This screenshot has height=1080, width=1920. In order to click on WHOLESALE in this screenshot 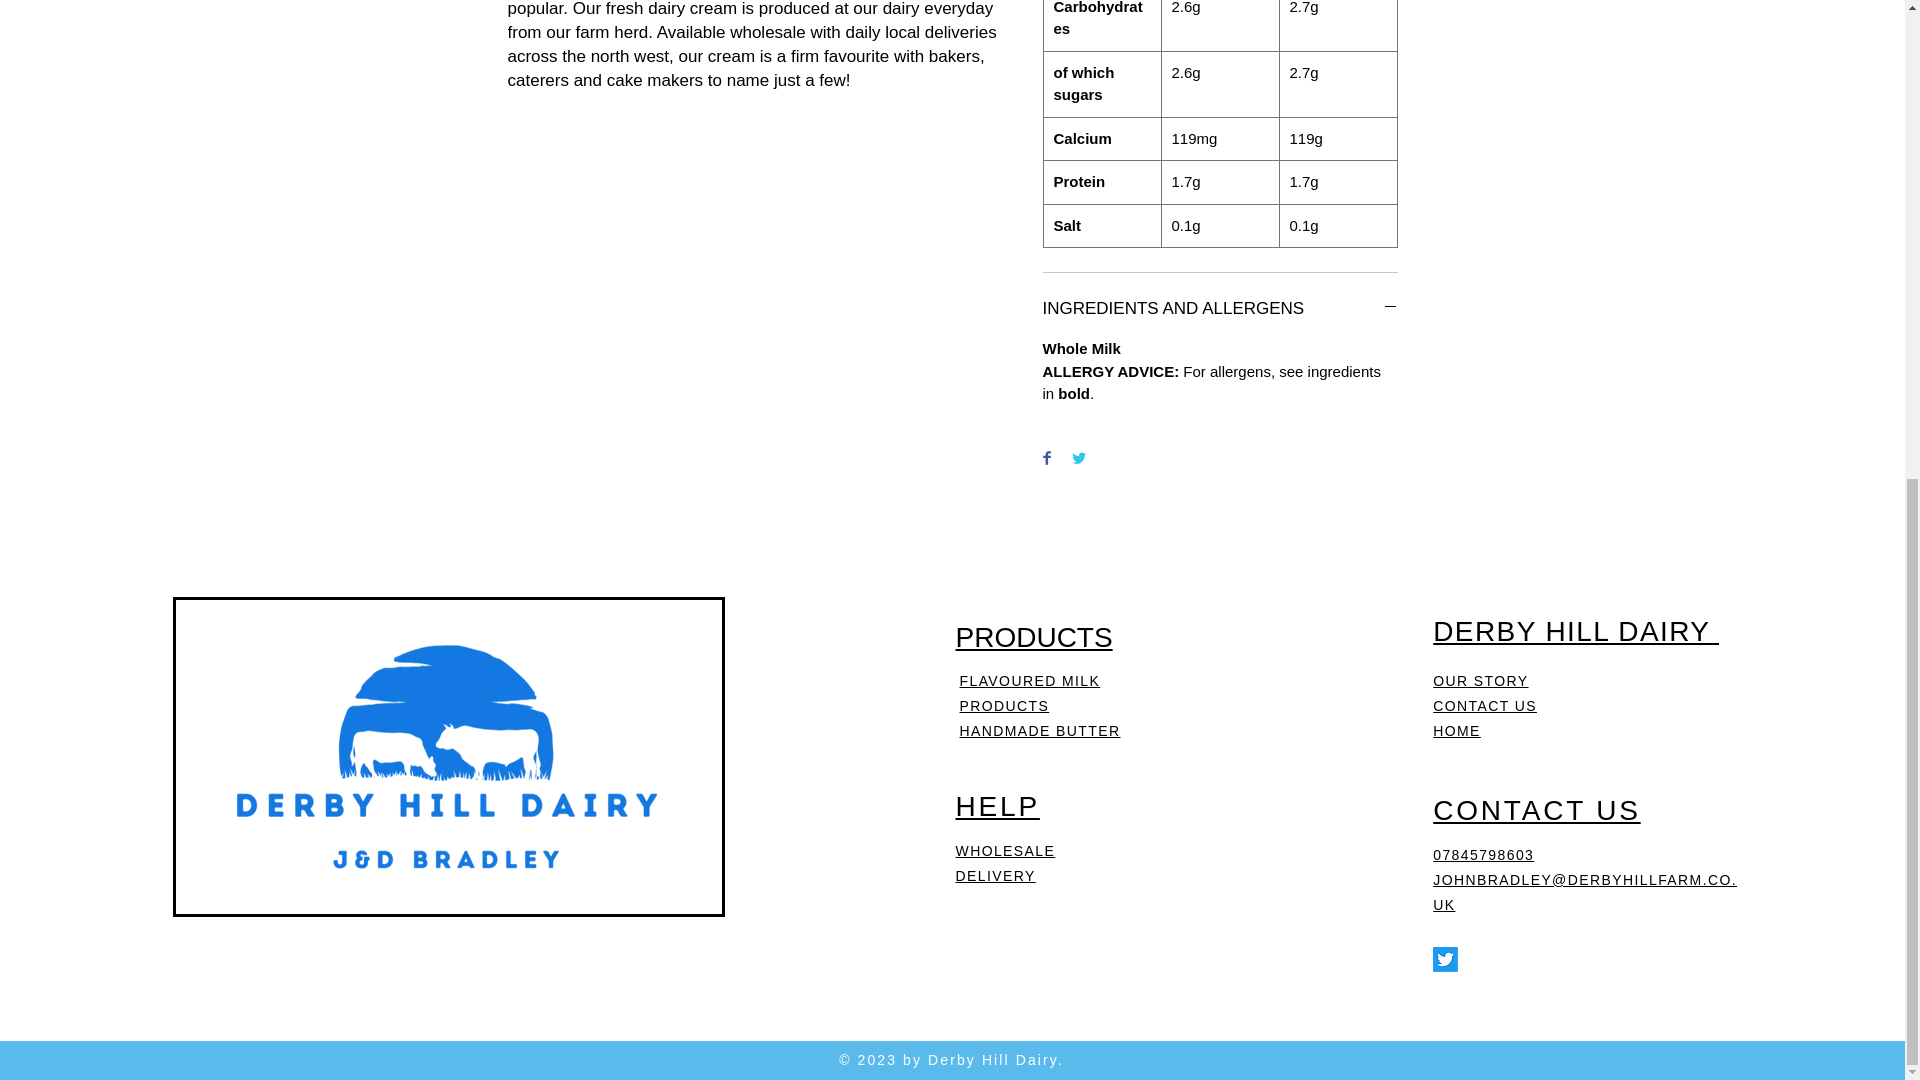, I will do `click(1006, 850)`.